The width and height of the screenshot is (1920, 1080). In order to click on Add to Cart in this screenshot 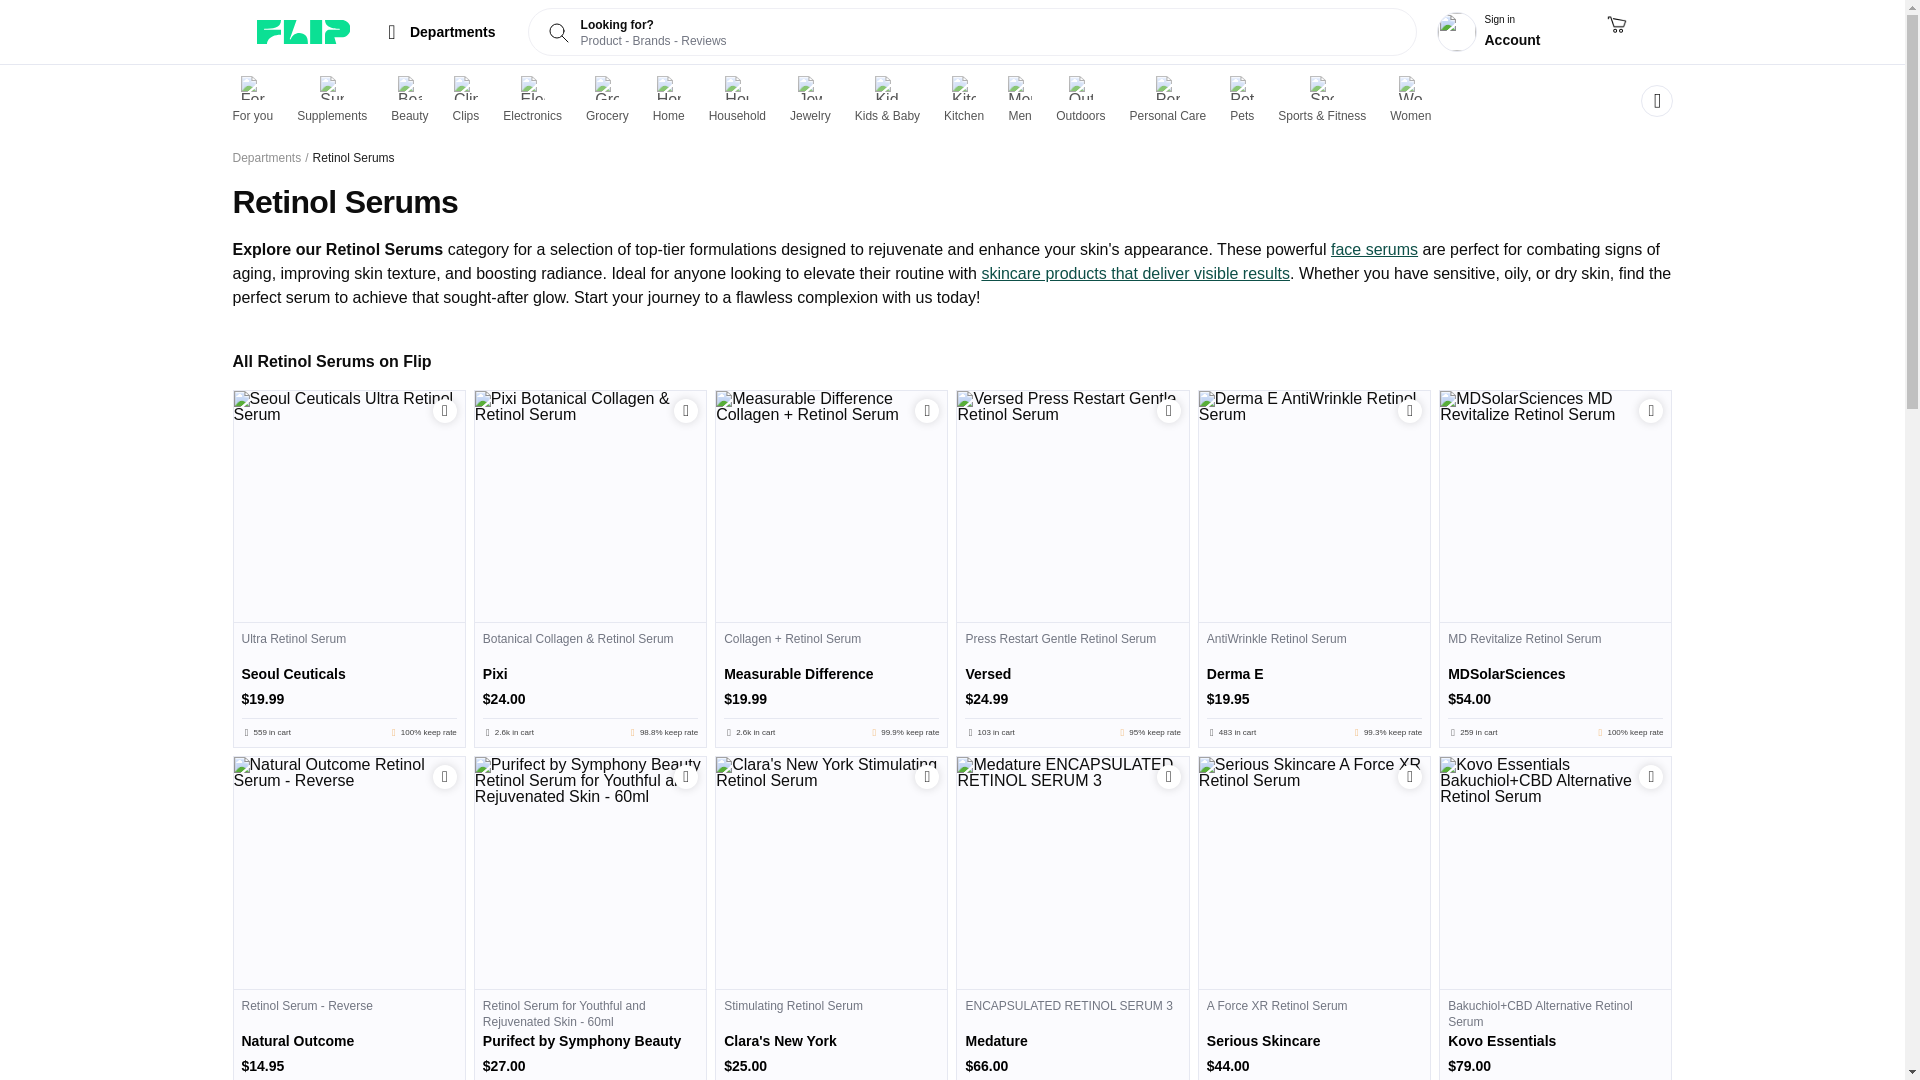, I will do `click(1072, 684)`.